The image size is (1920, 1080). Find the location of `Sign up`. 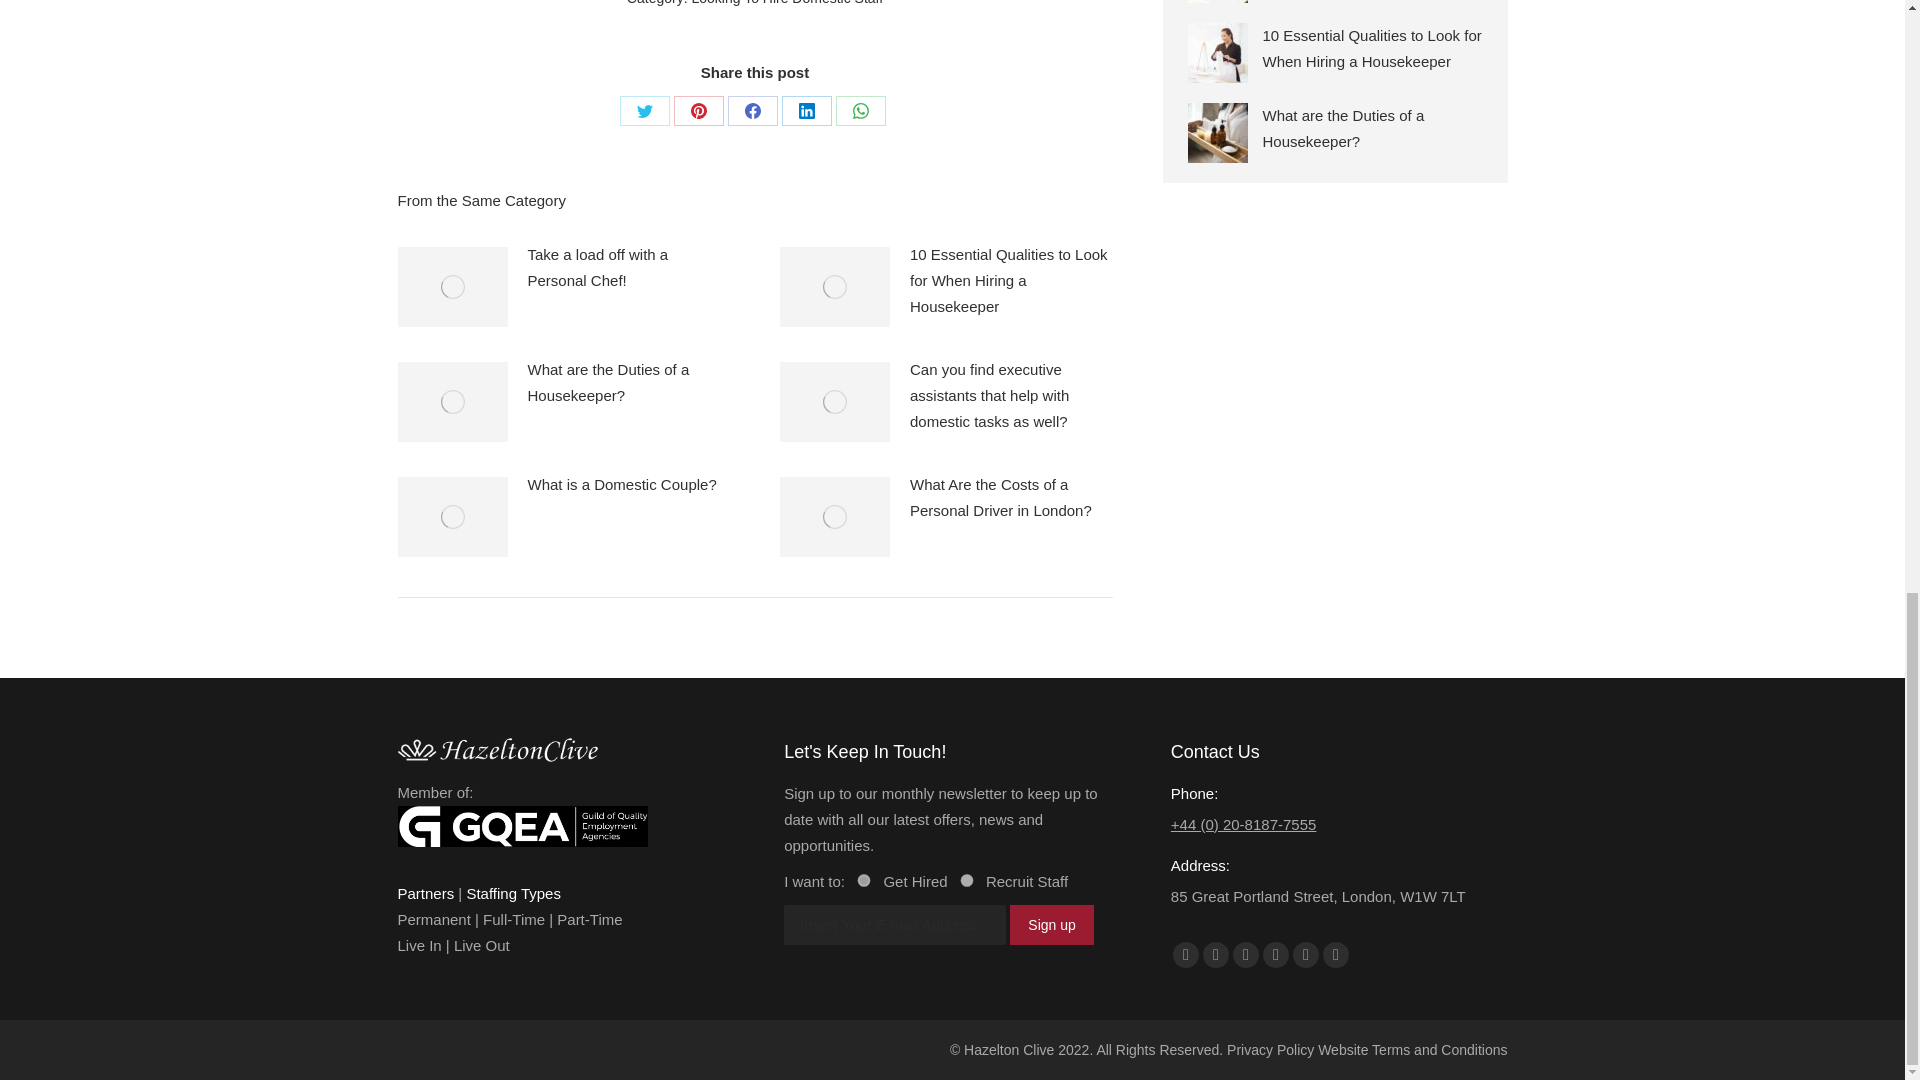

Sign up is located at coordinates (1050, 925).